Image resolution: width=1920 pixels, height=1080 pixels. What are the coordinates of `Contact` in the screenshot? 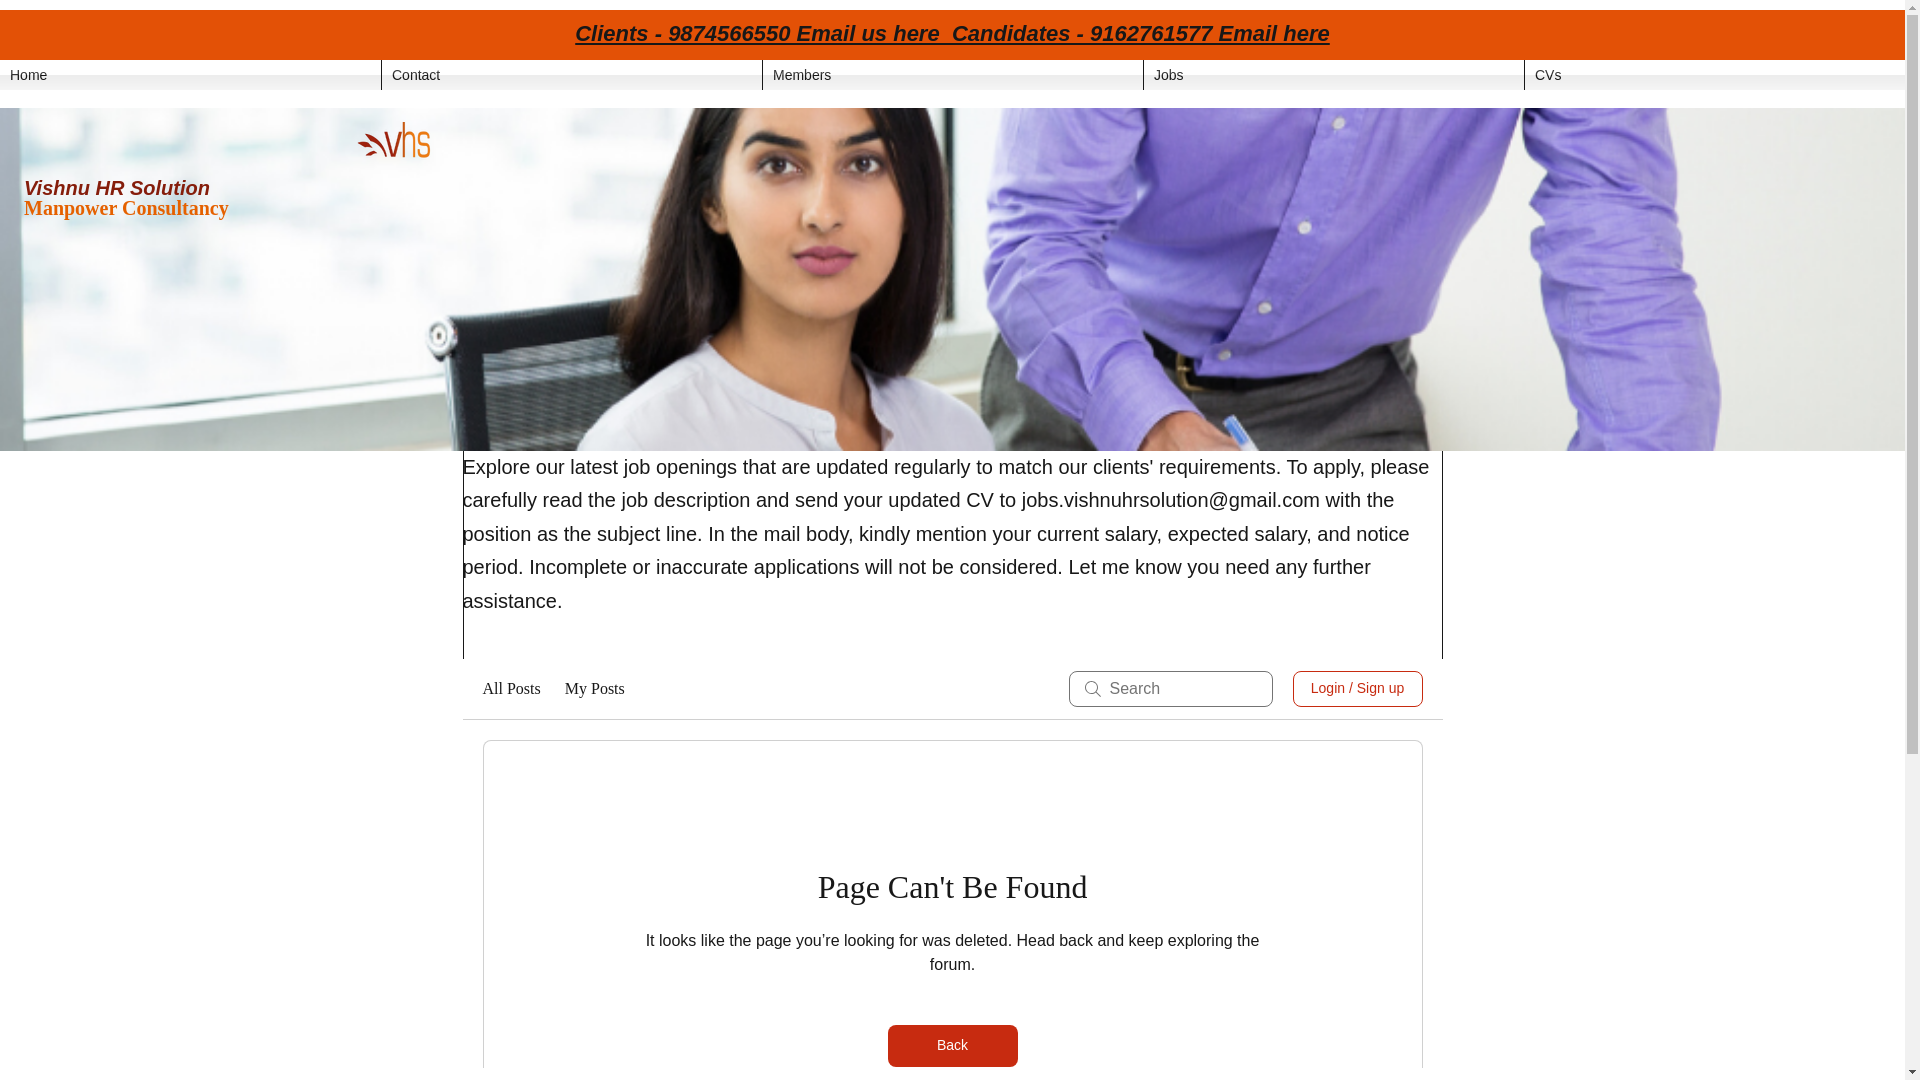 It's located at (572, 74).